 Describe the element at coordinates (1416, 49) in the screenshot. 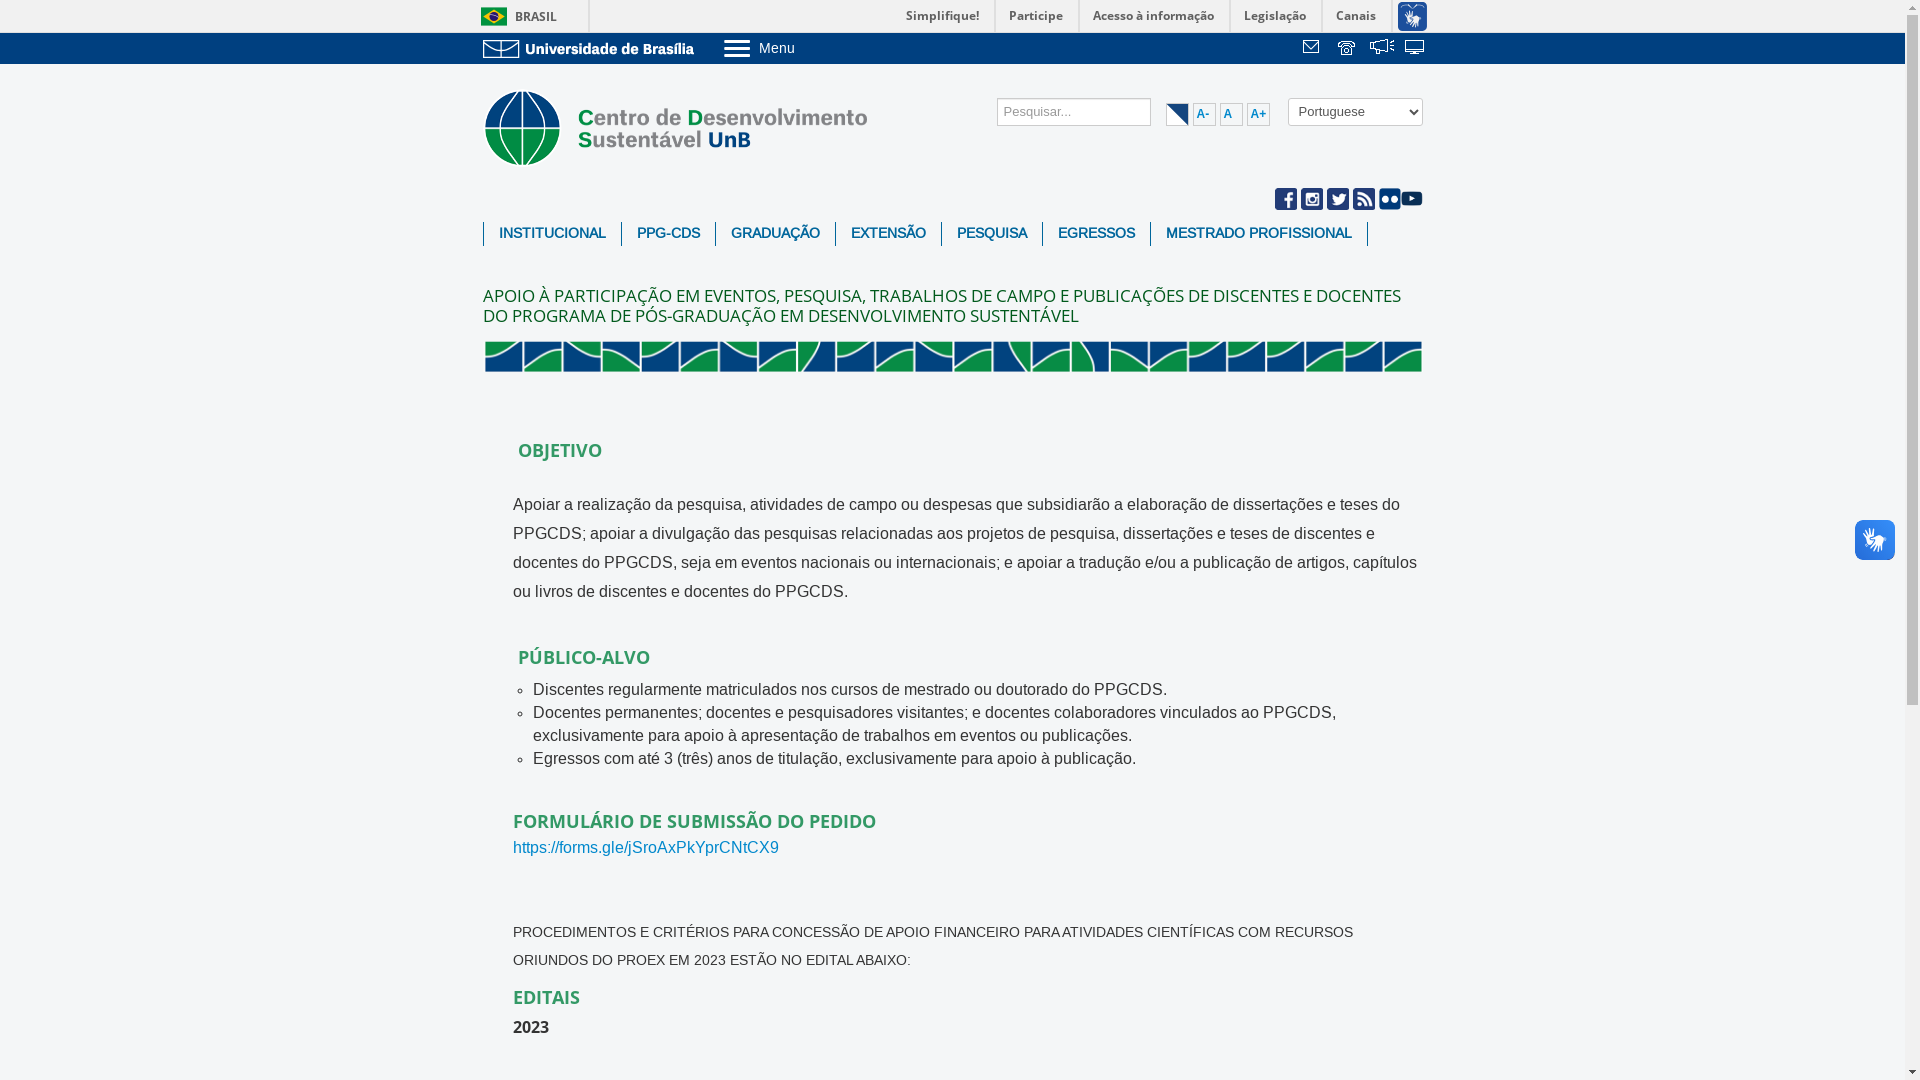

I see ` ` at that location.